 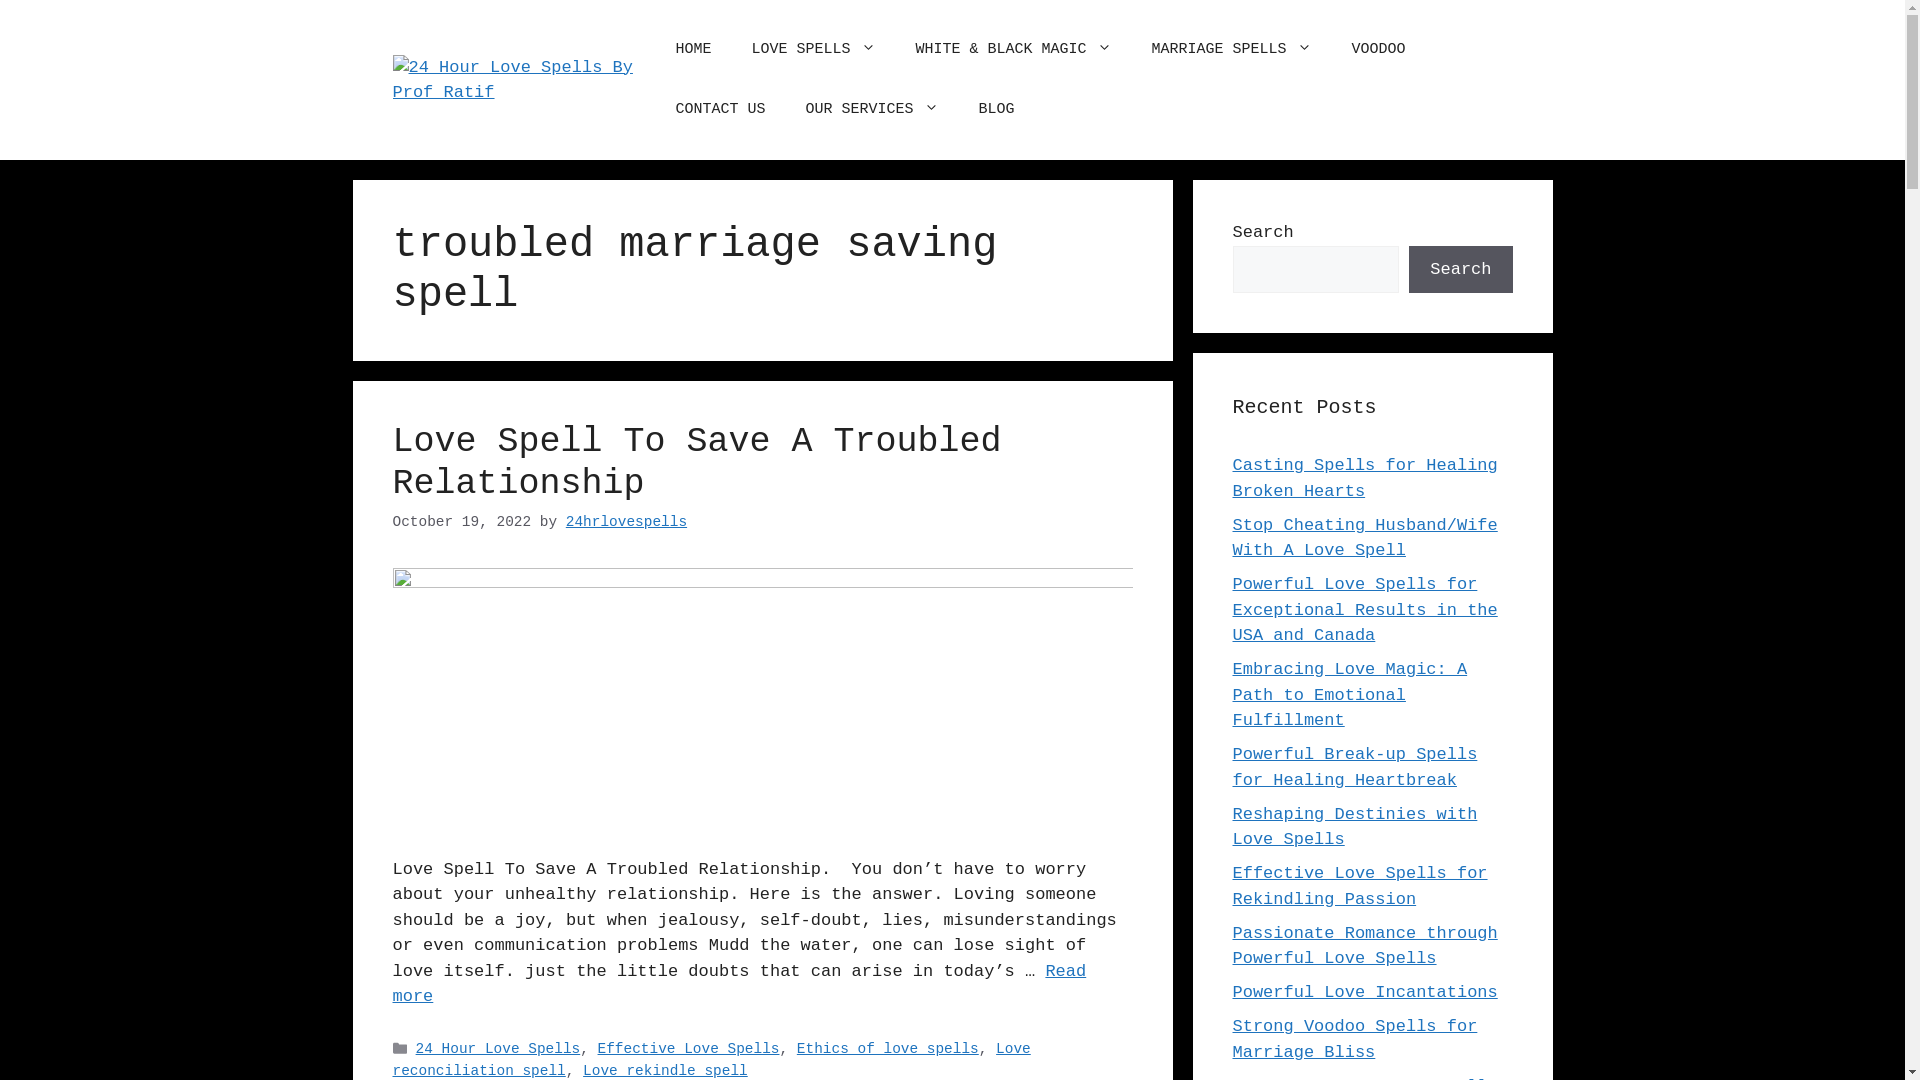 What do you see at coordinates (696, 463) in the screenshot?
I see `Love Spell To Save A Troubled Relationship` at bounding box center [696, 463].